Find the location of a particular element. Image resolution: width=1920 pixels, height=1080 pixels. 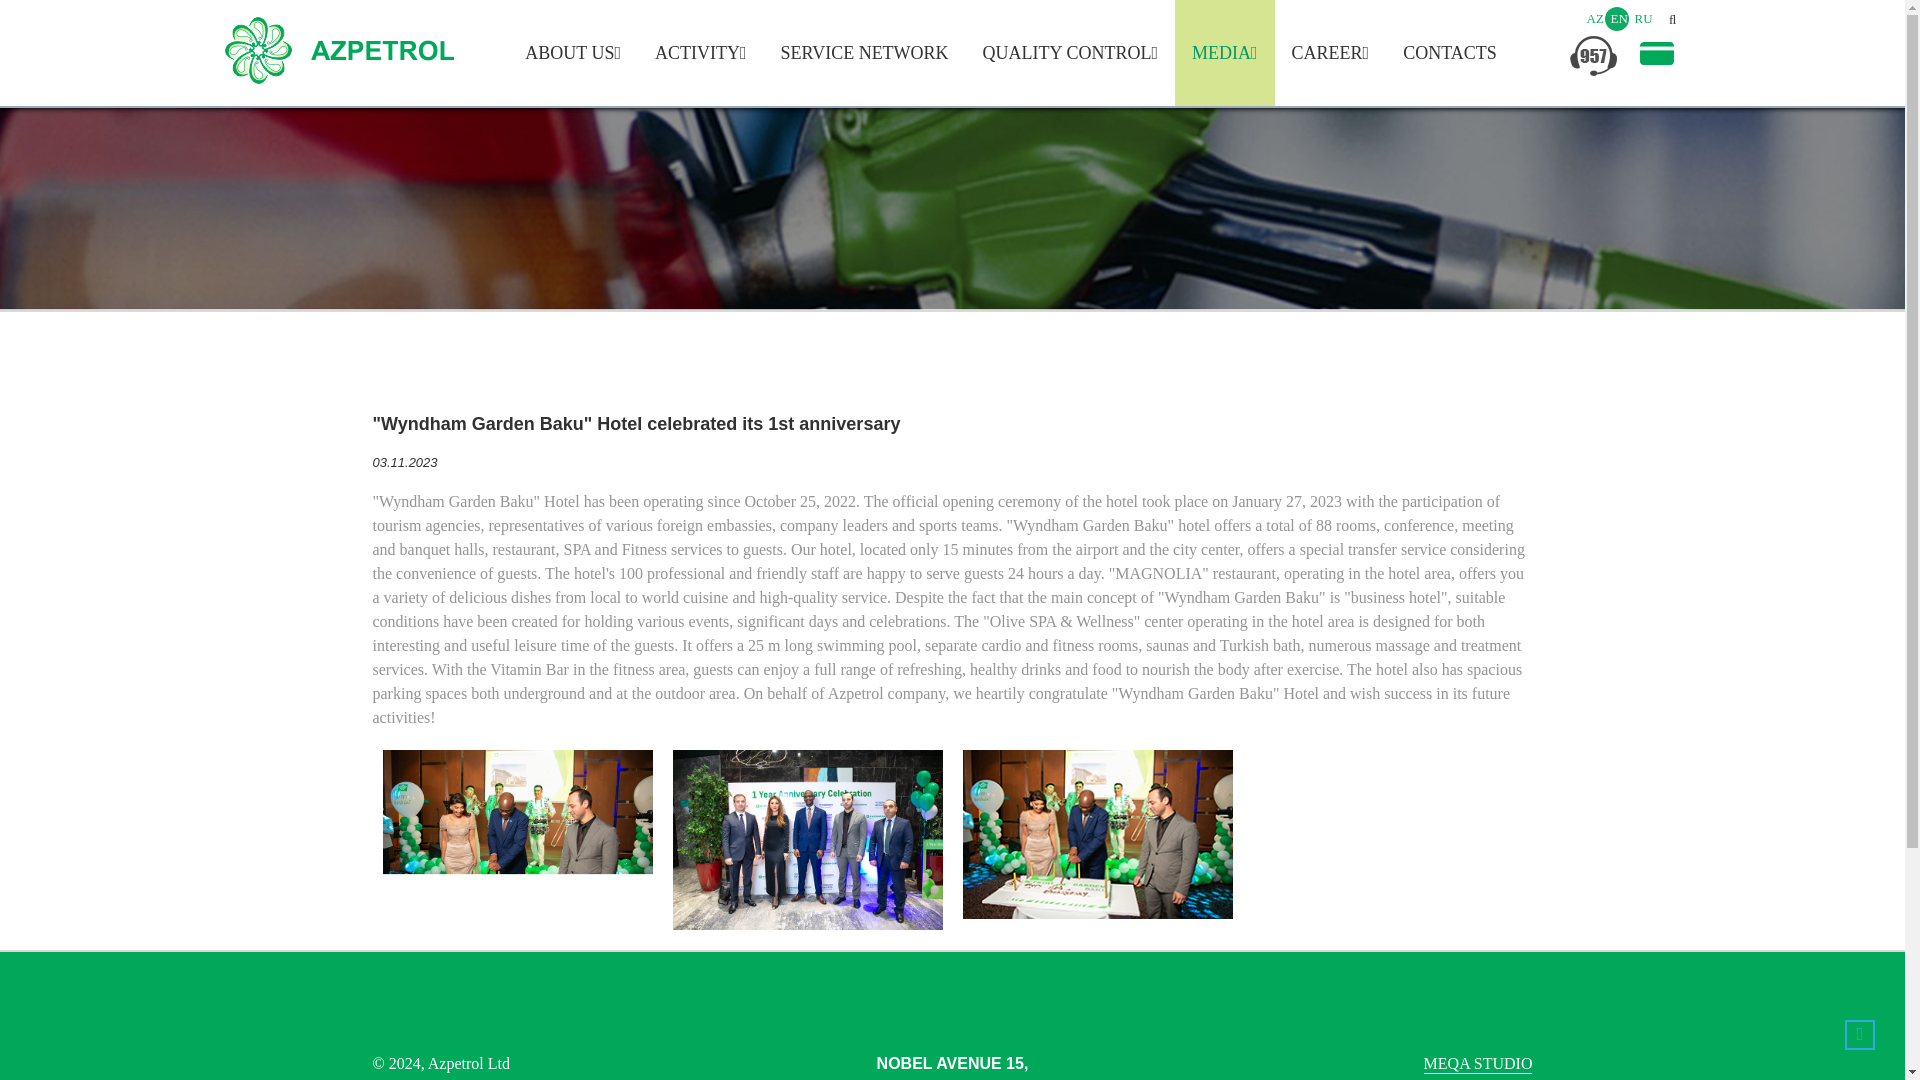

QUALITY CONTROL is located at coordinates (1070, 52).